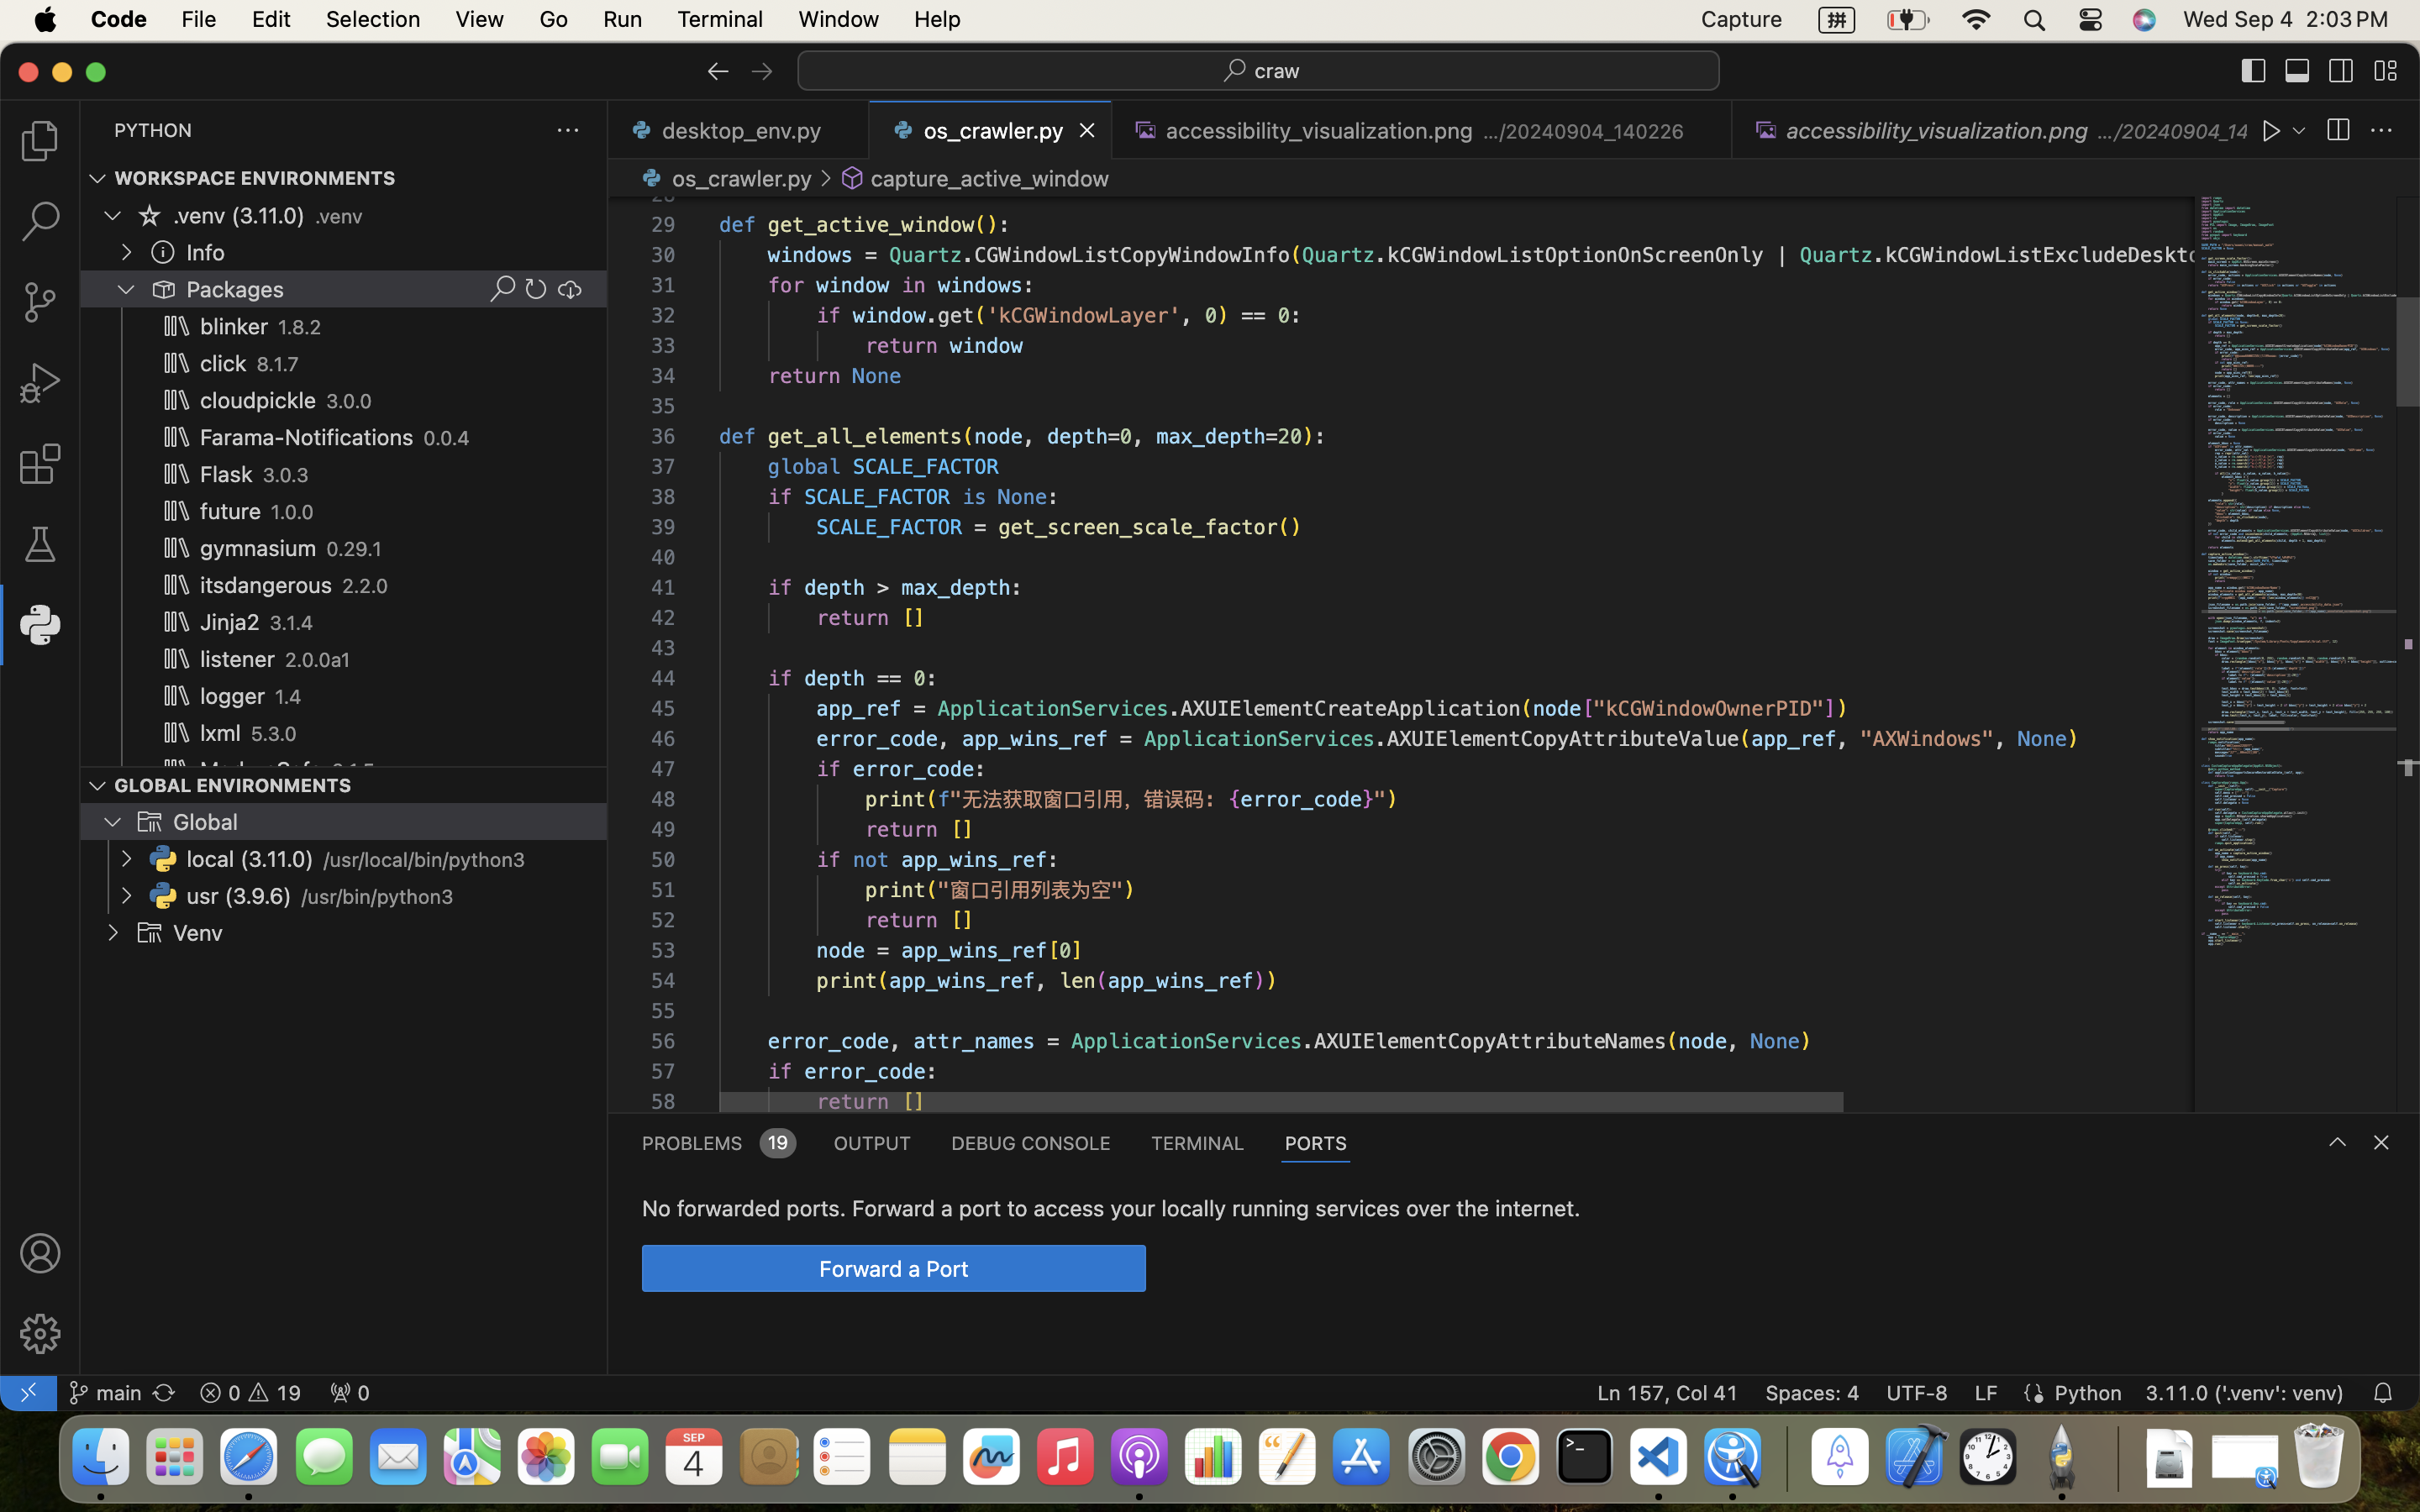  What do you see at coordinates (278, 365) in the screenshot?
I see `8.1.7` at bounding box center [278, 365].